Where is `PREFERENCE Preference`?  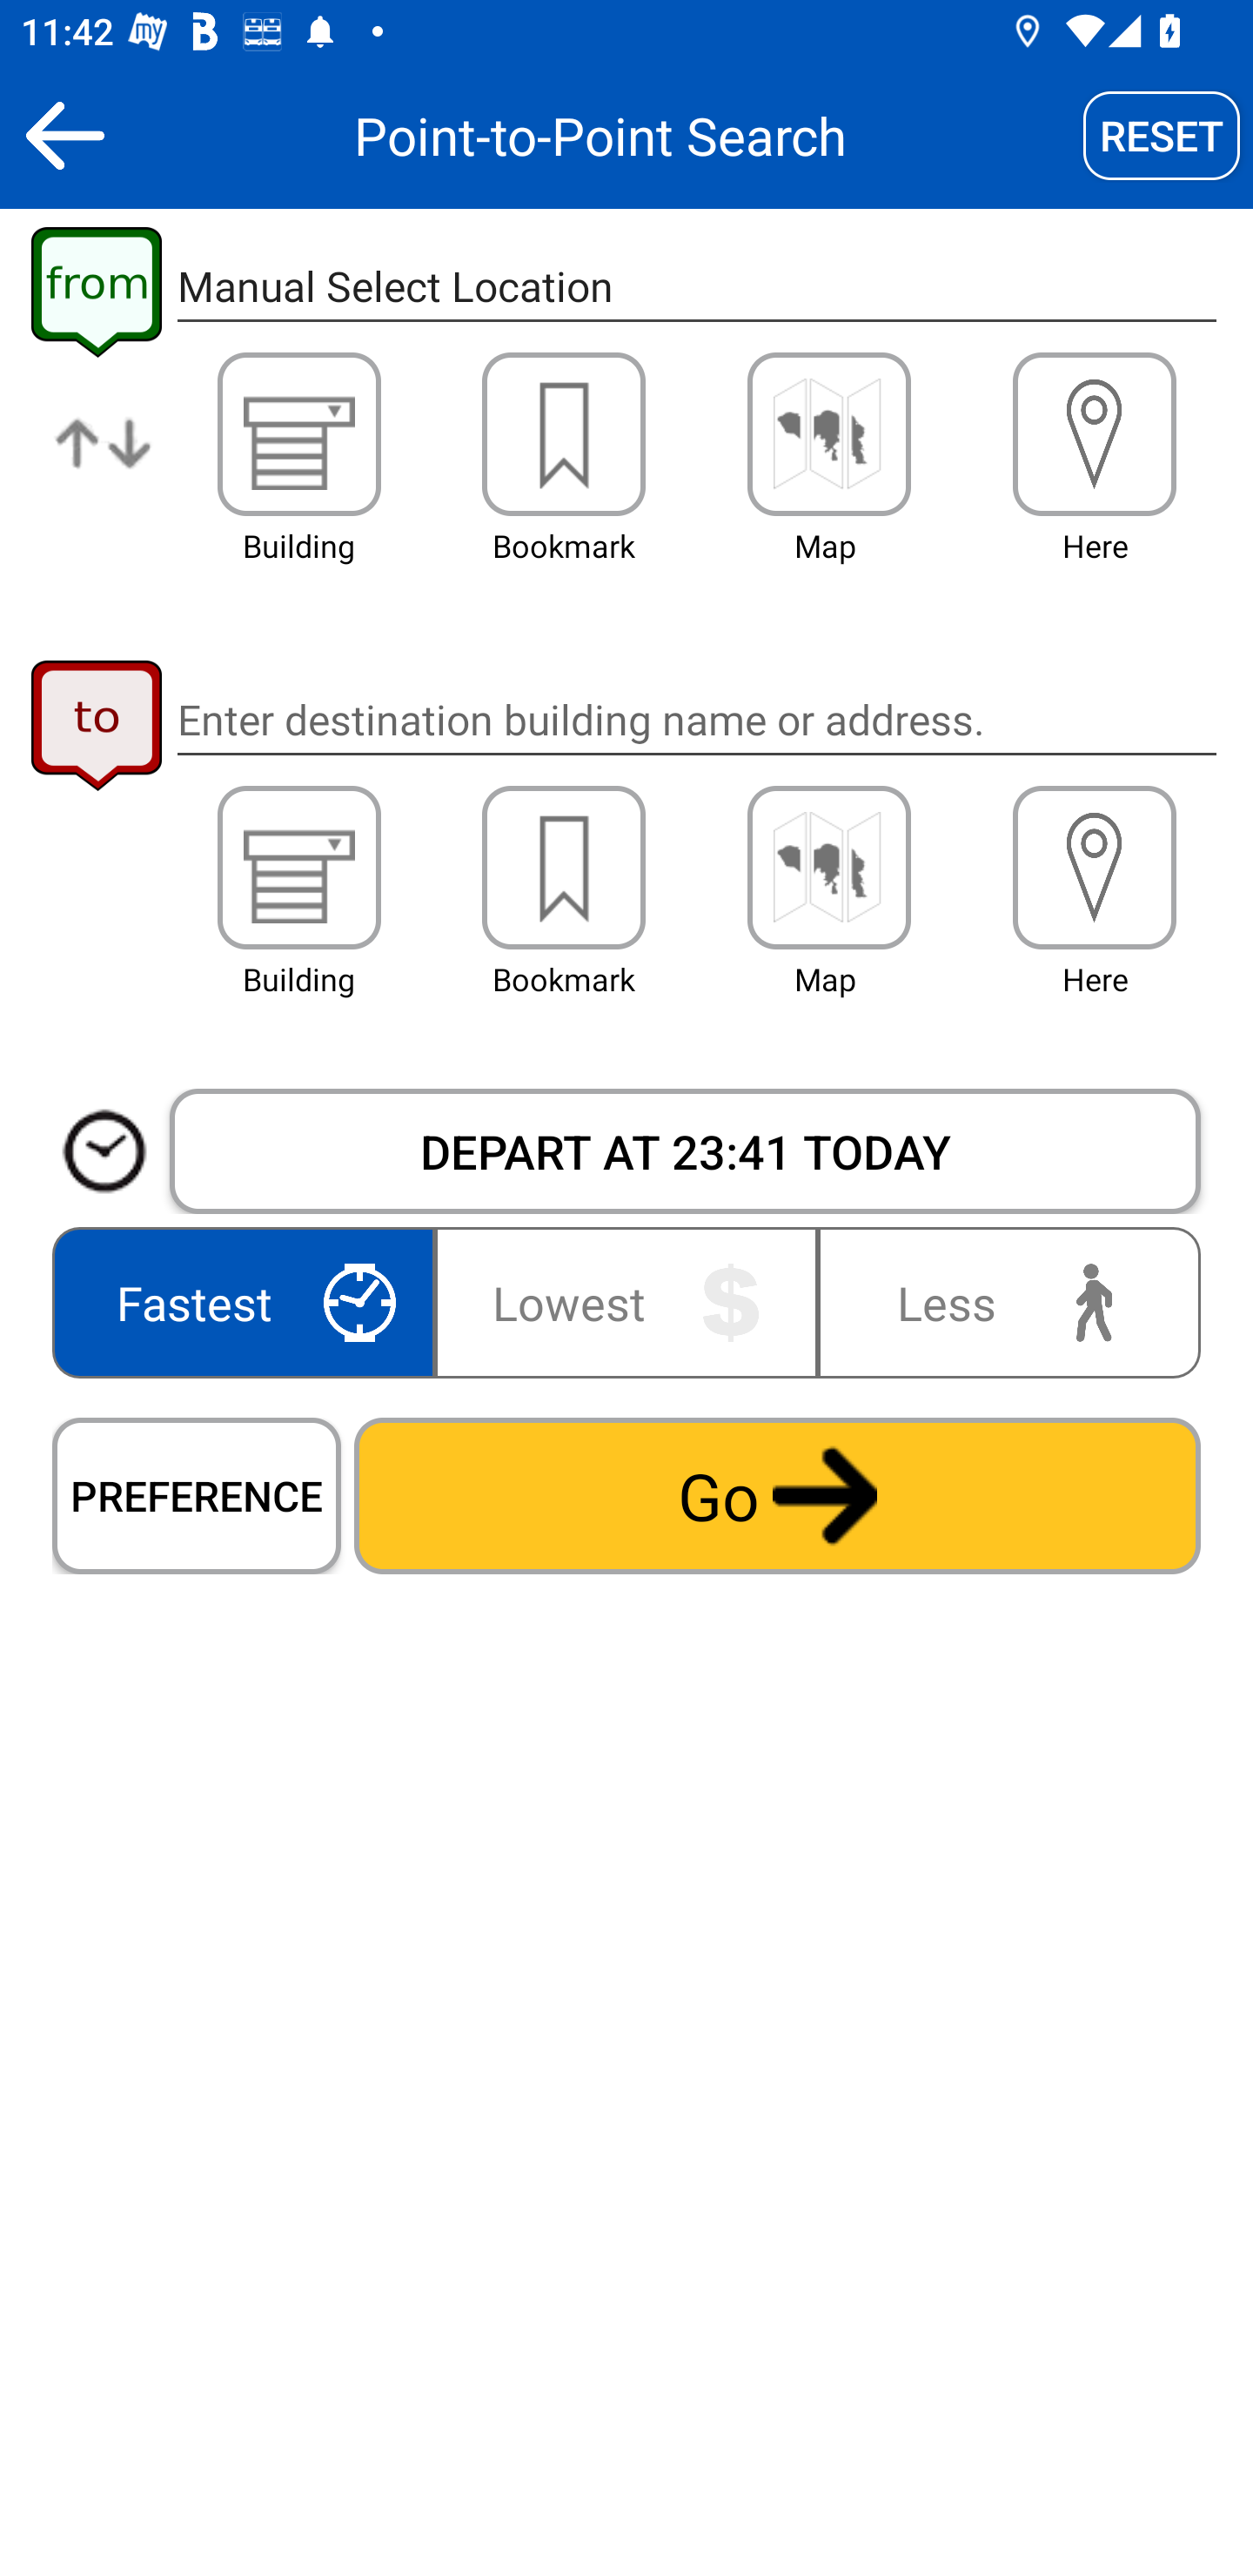 PREFERENCE Preference is located at coordinates (197, 1495).